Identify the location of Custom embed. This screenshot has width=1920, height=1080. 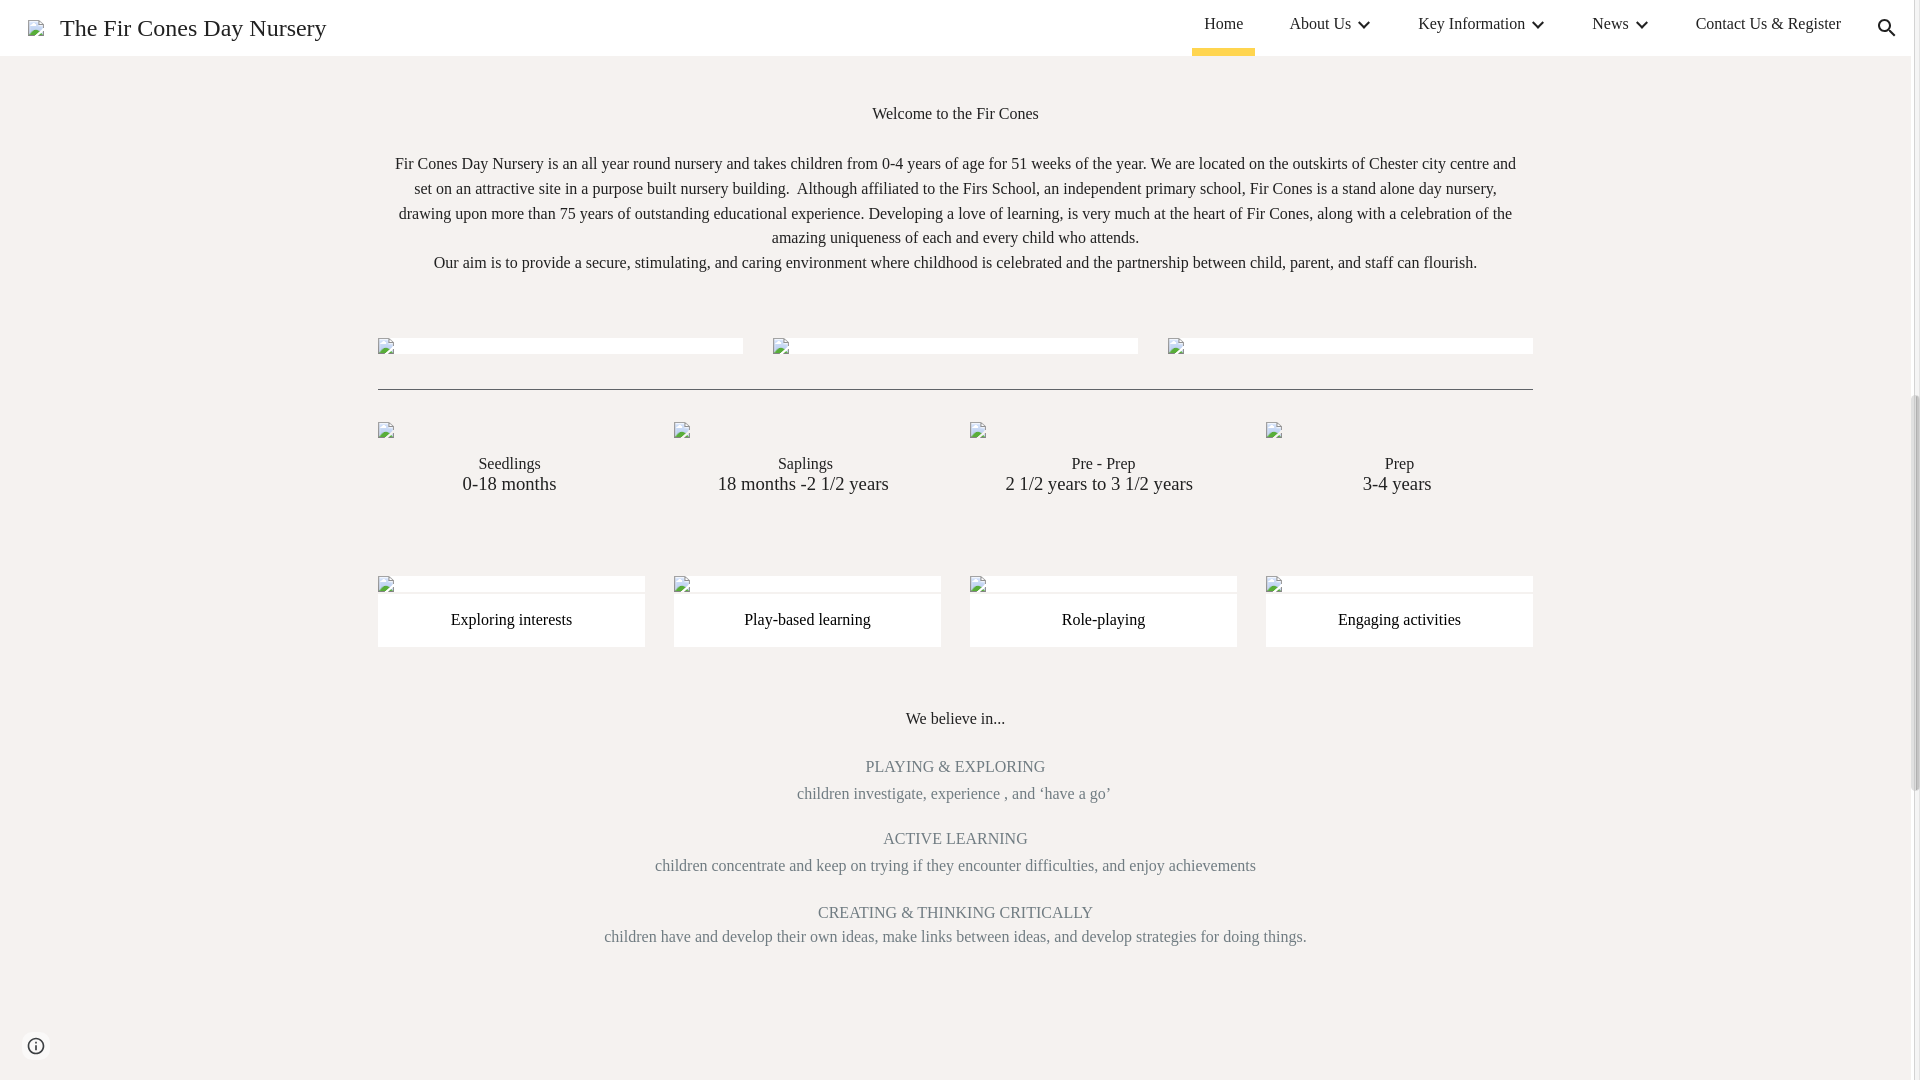
(955, 1054).